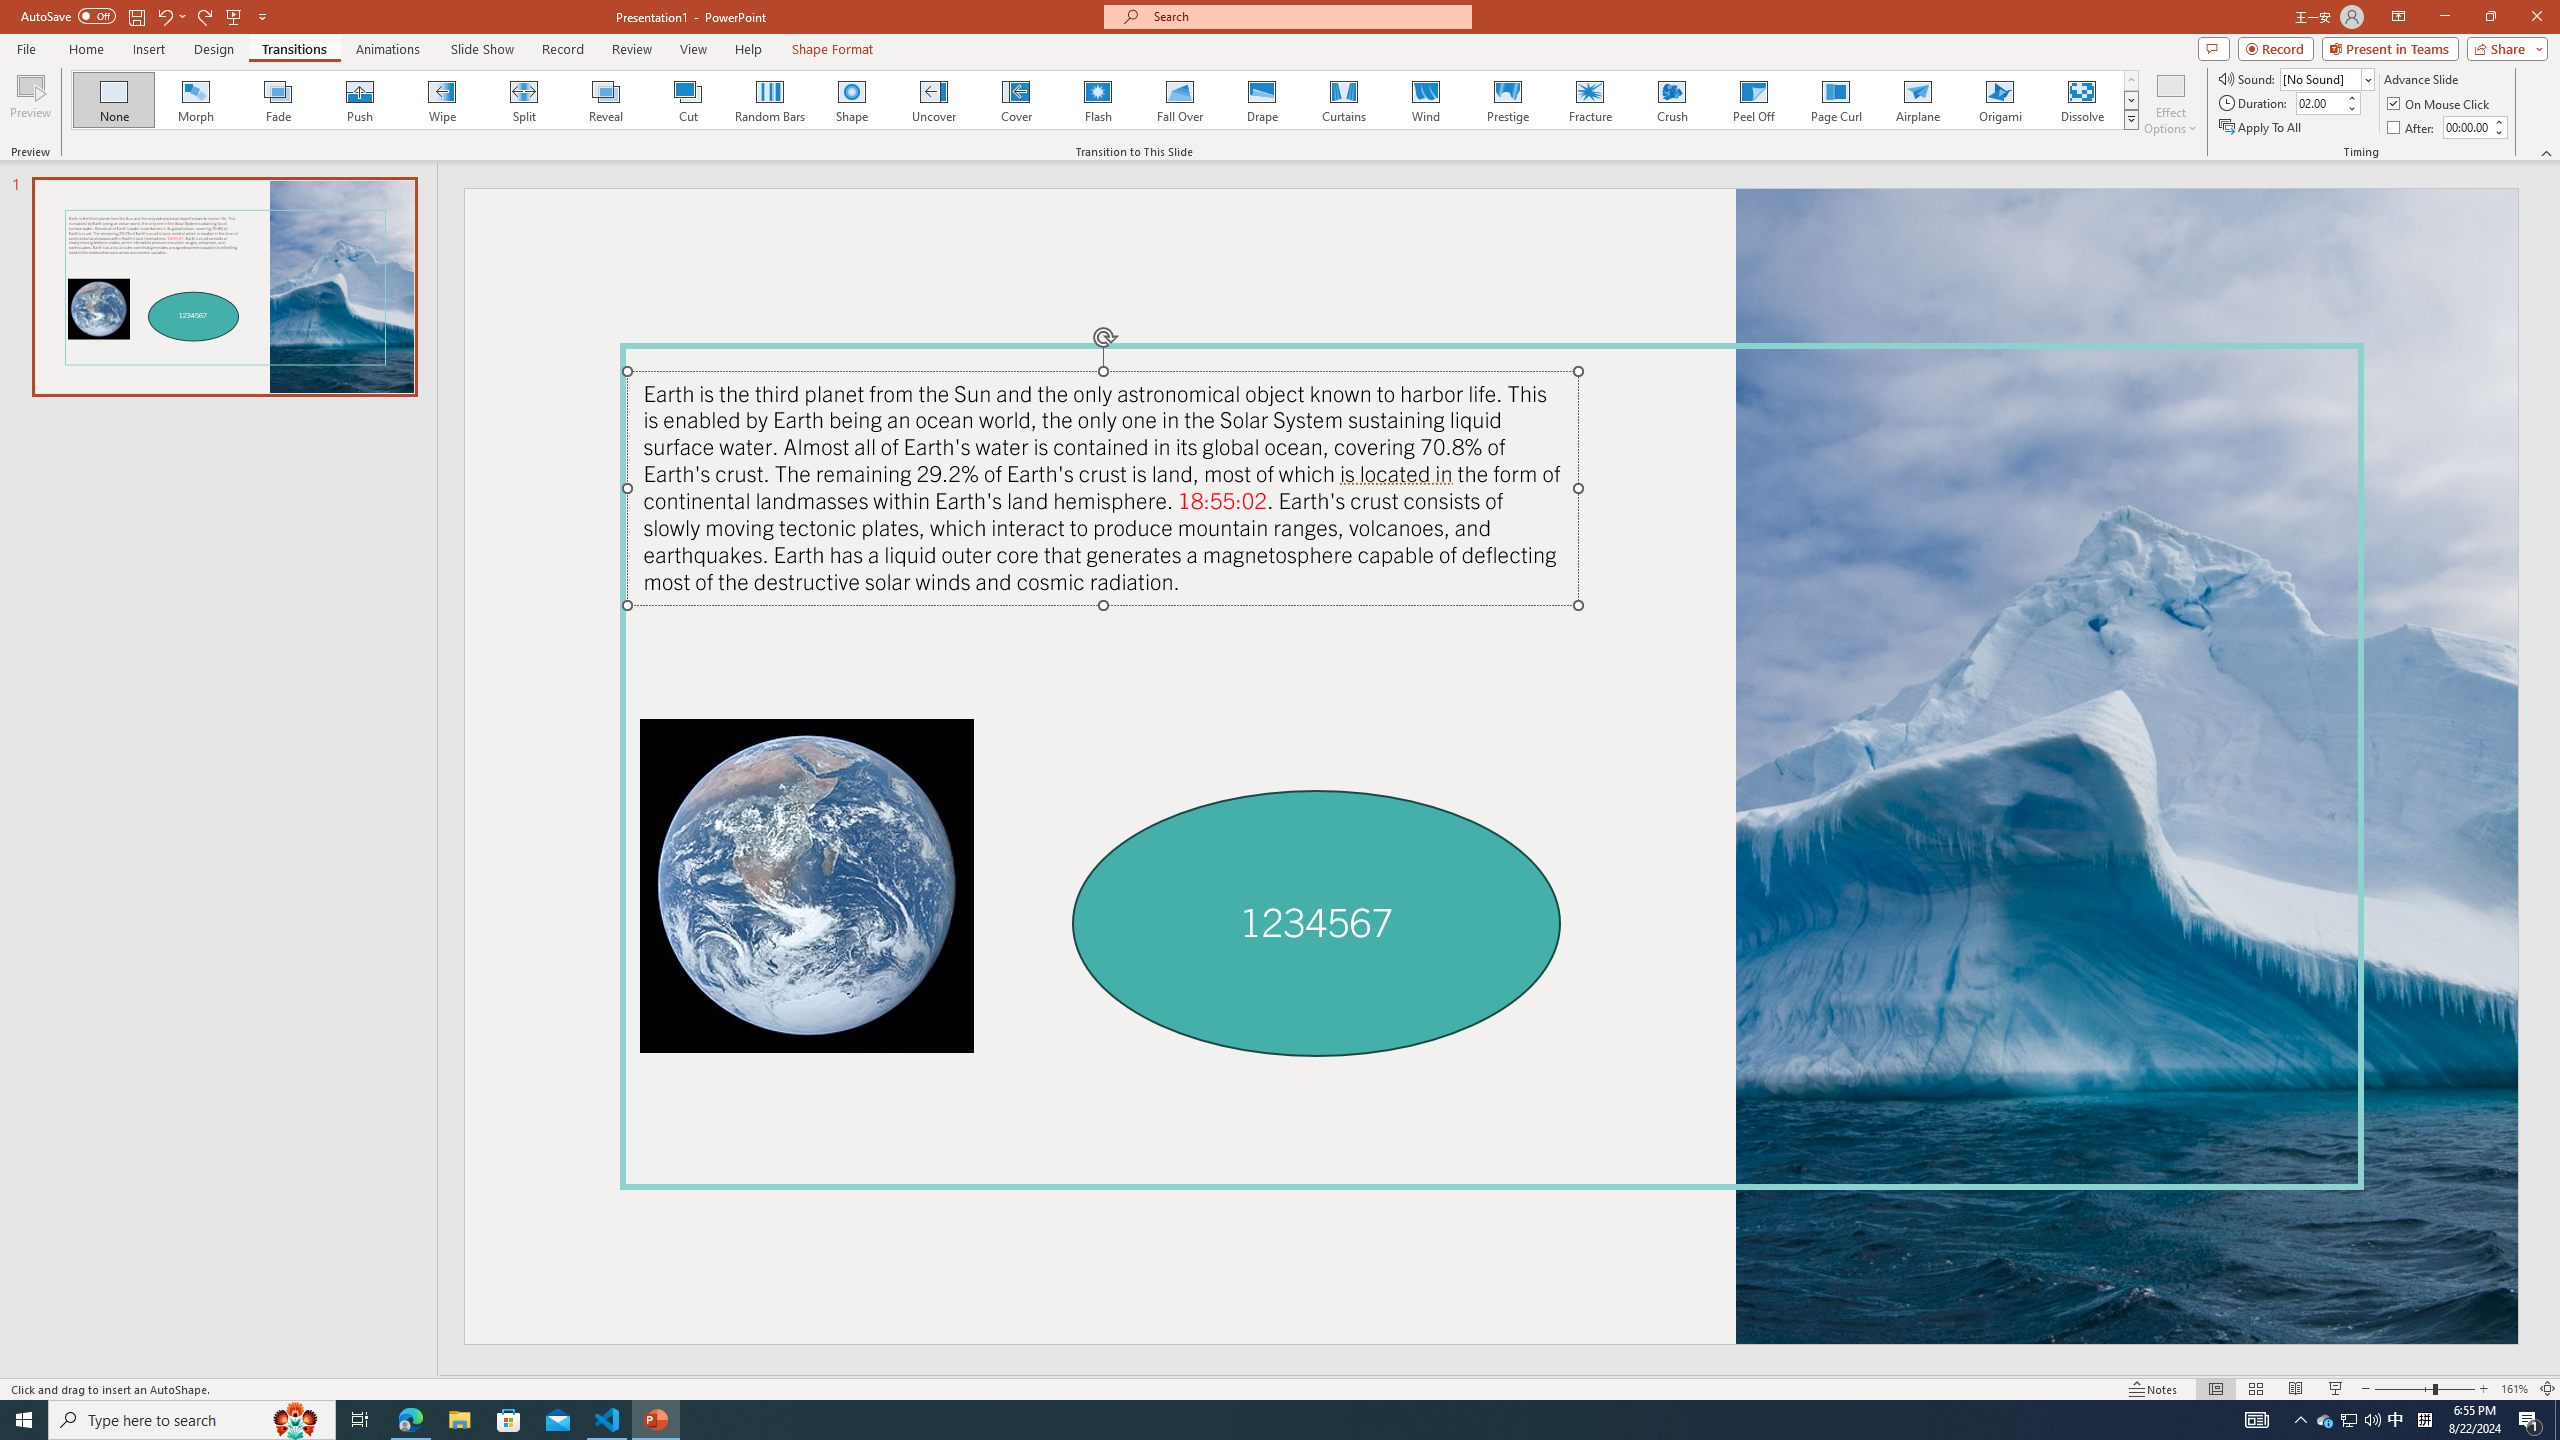  Describe the element at coordinates (442, 100) in the screenshot. I see `Wipe` at that location.